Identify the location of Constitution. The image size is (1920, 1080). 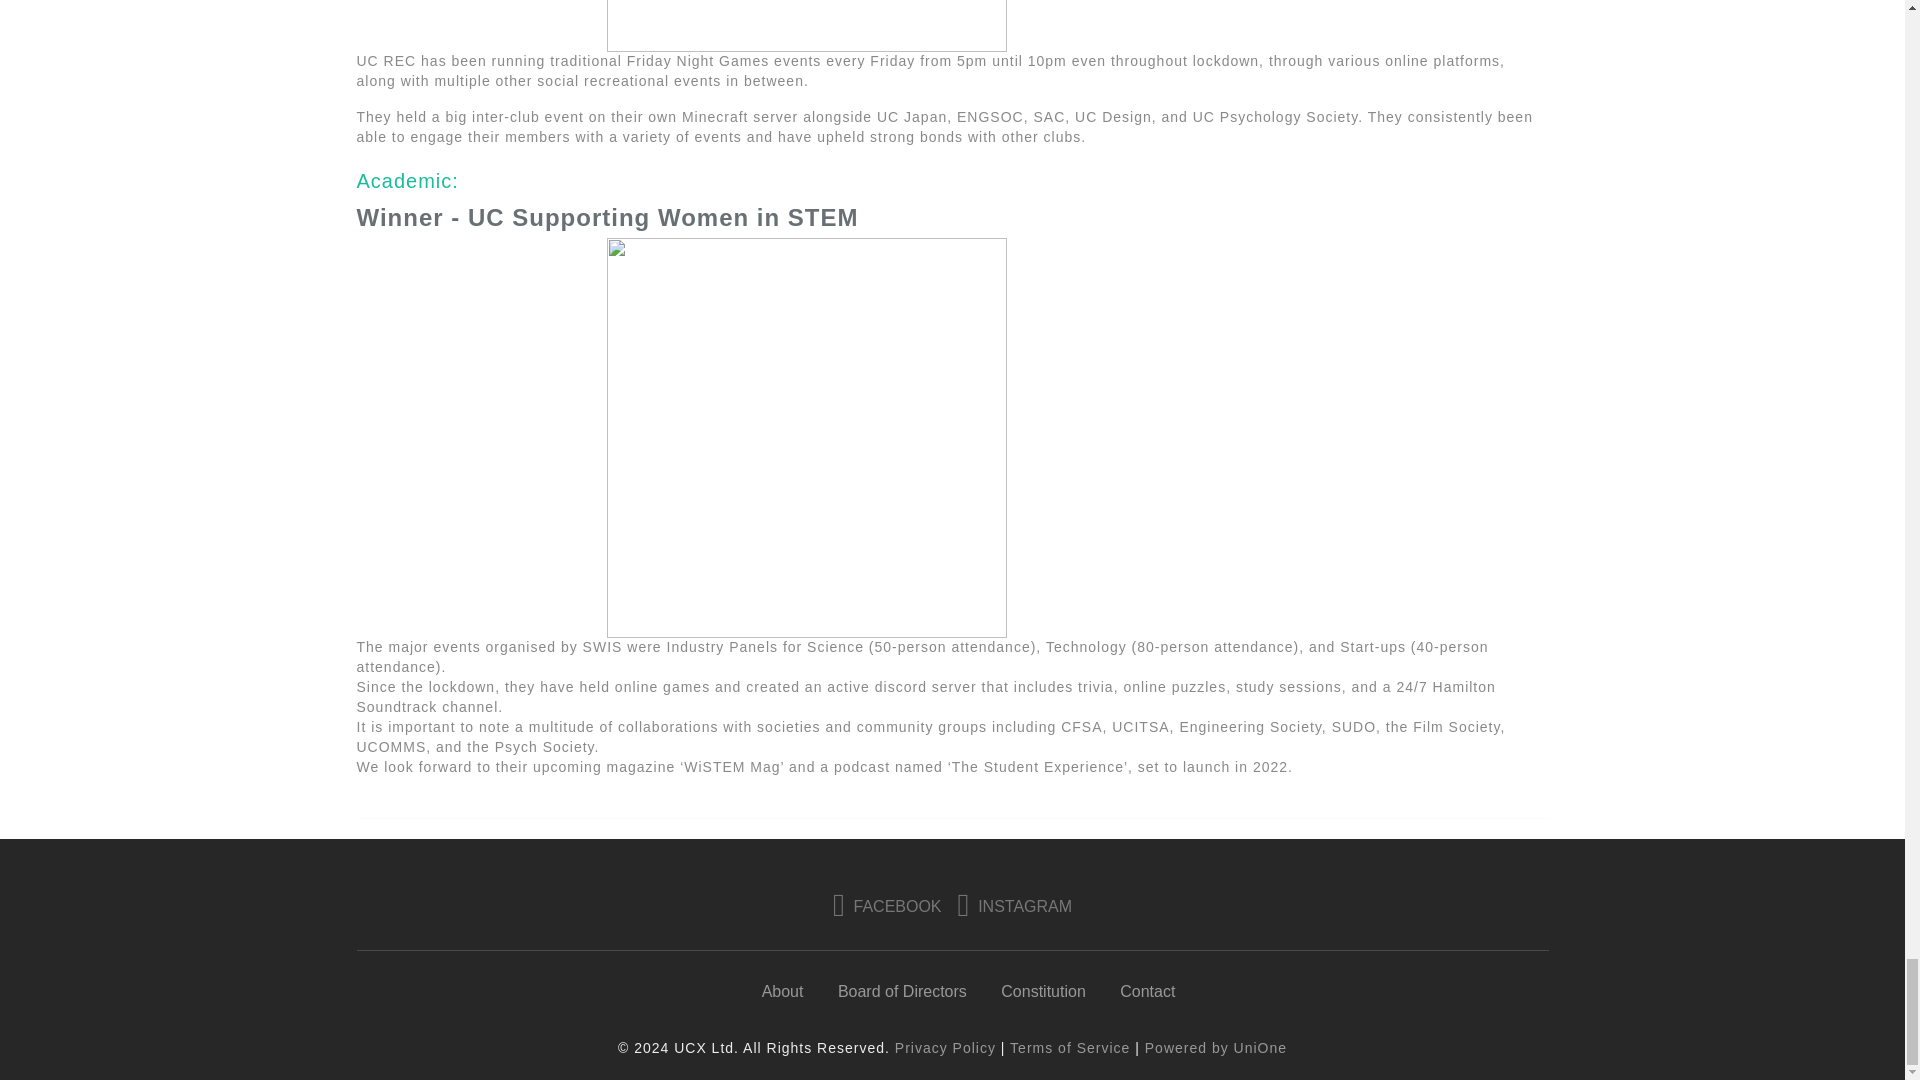
(1043, 991).